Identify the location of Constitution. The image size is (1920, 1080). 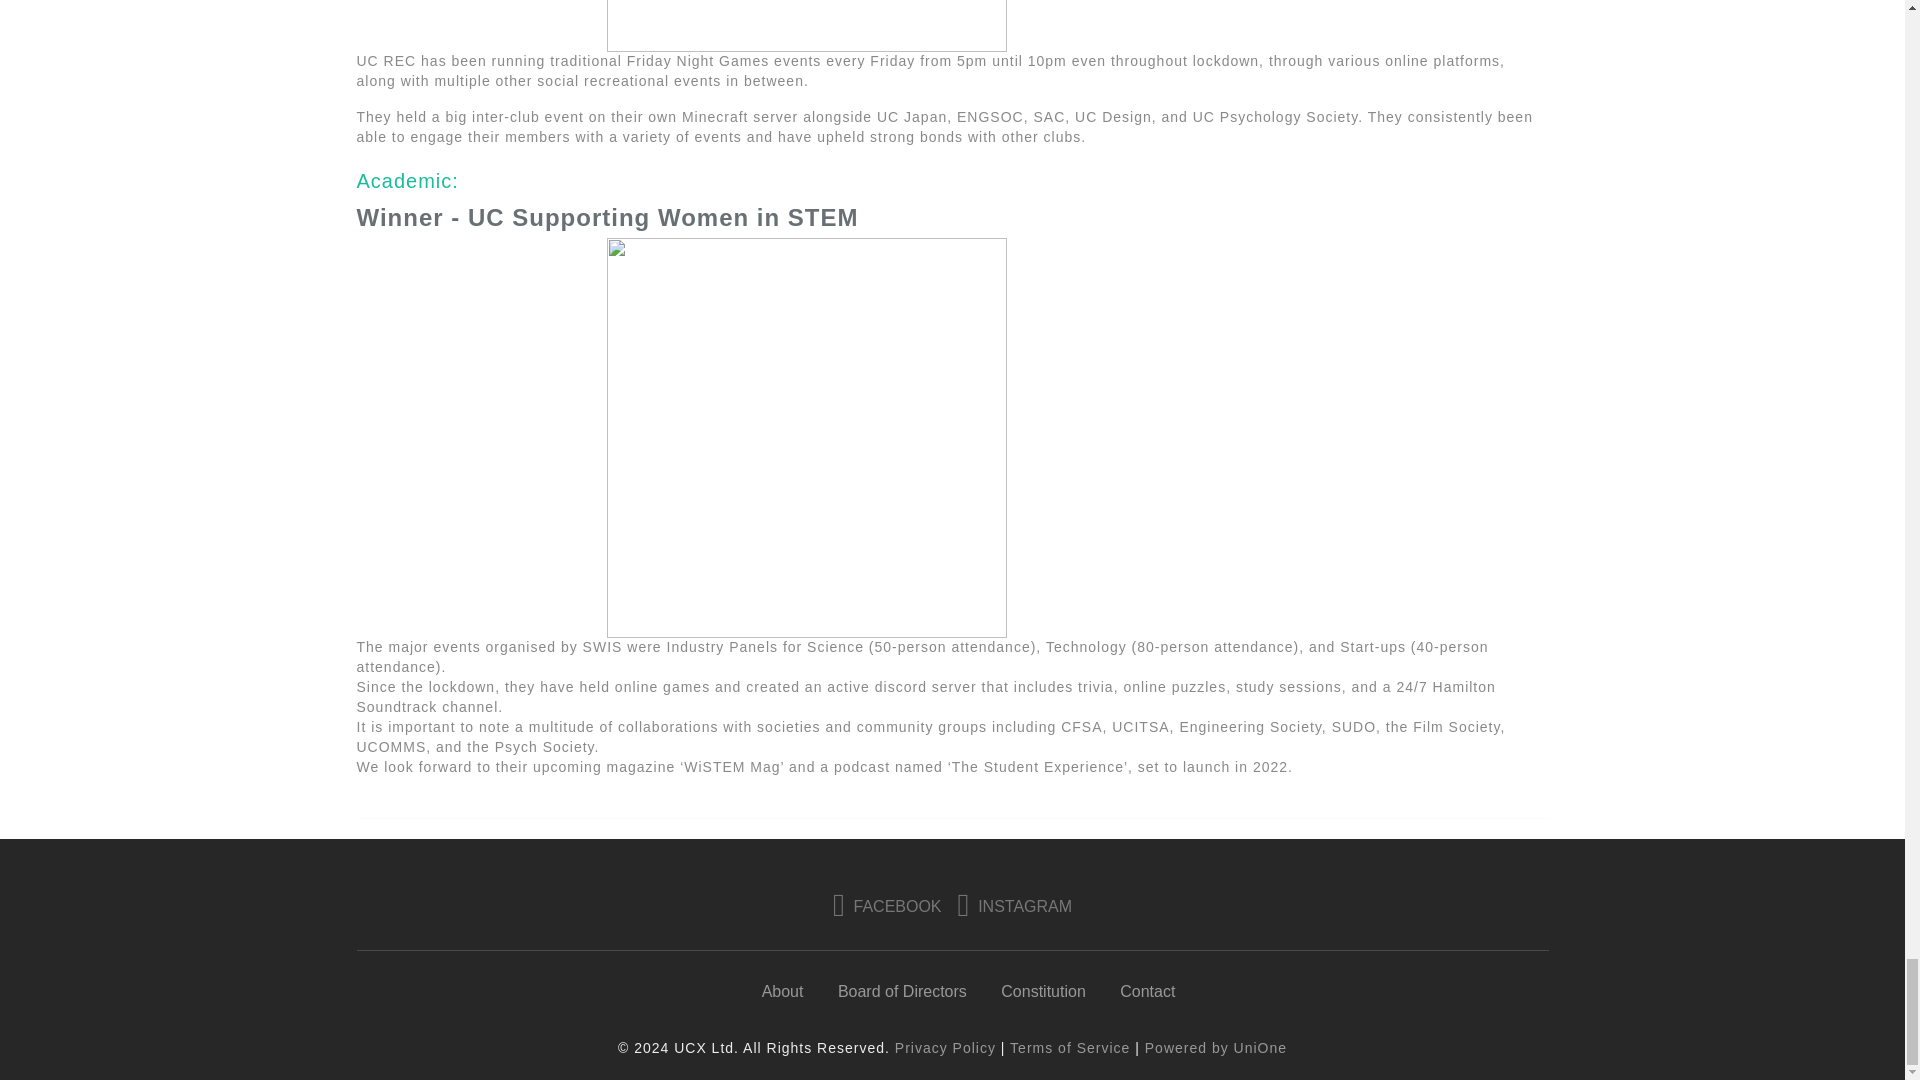
(1043, 991).